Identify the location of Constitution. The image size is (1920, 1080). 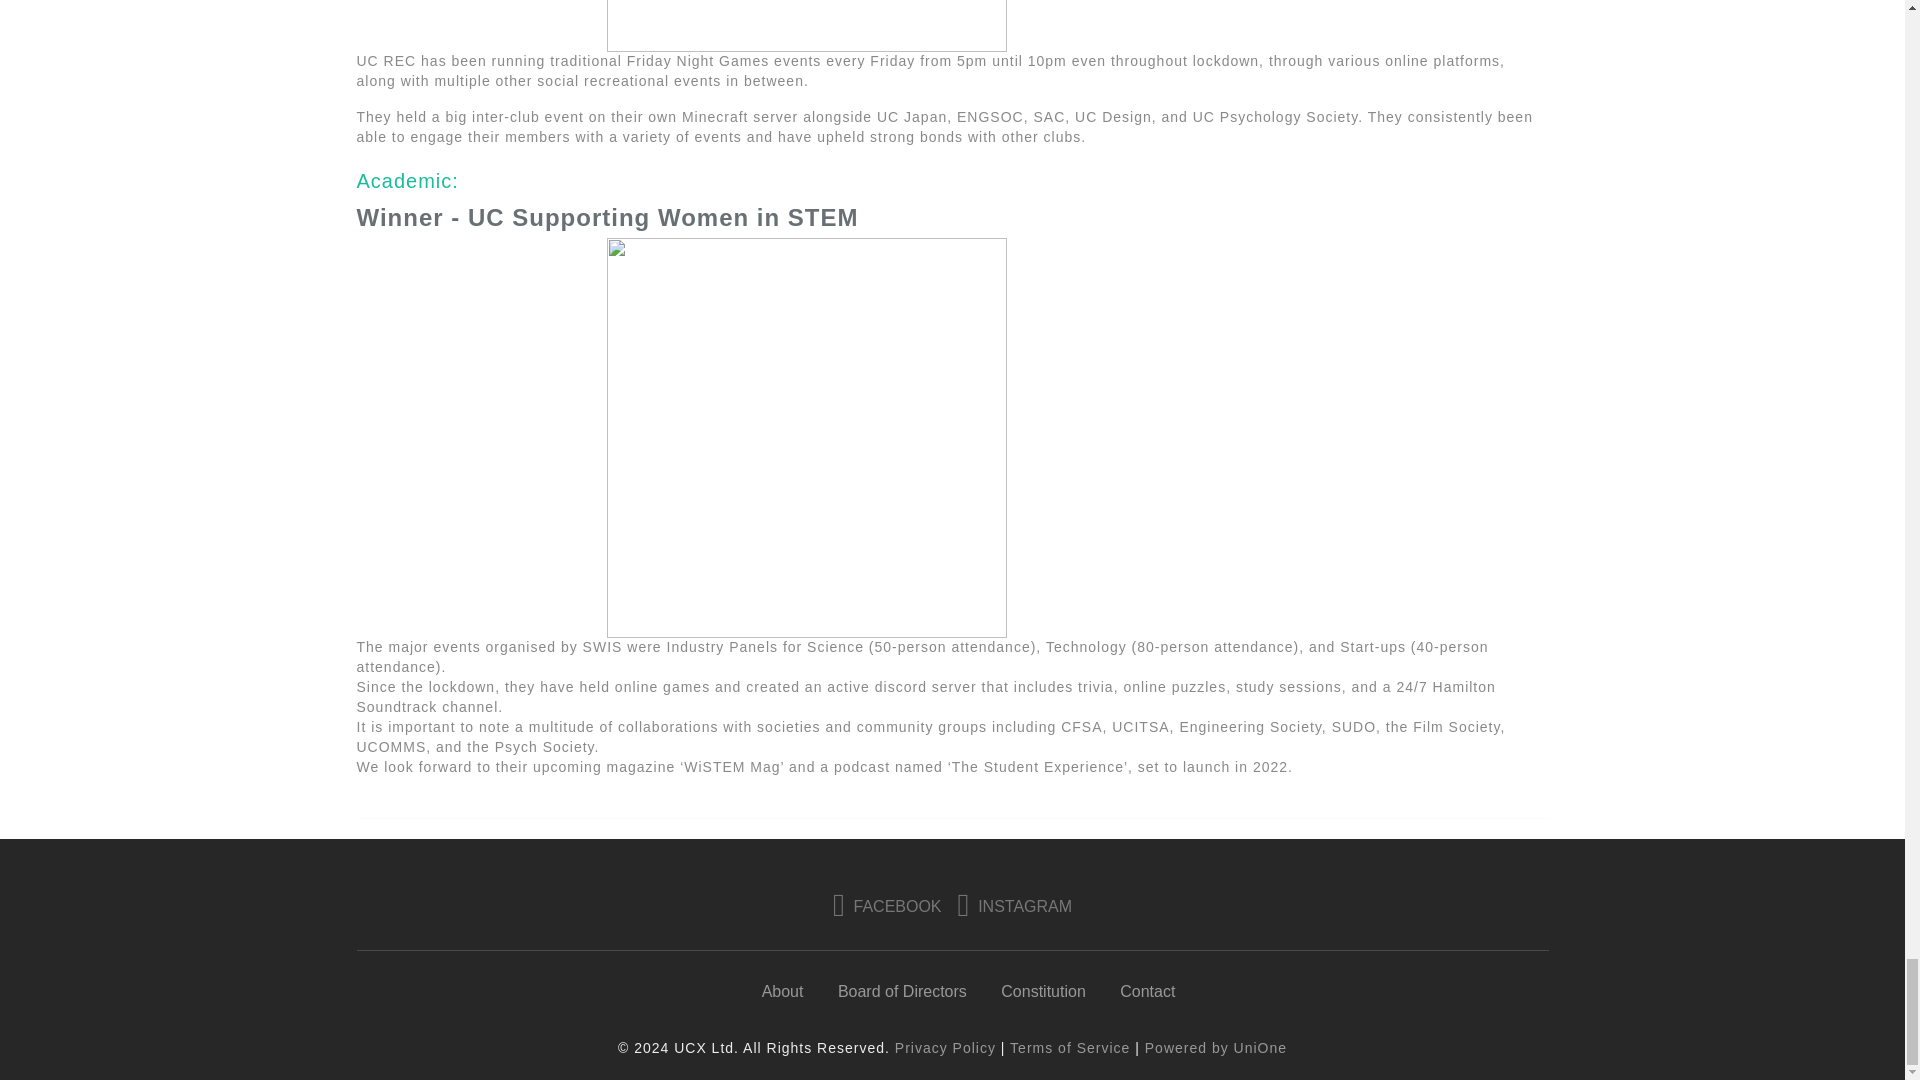
(1043, 991).